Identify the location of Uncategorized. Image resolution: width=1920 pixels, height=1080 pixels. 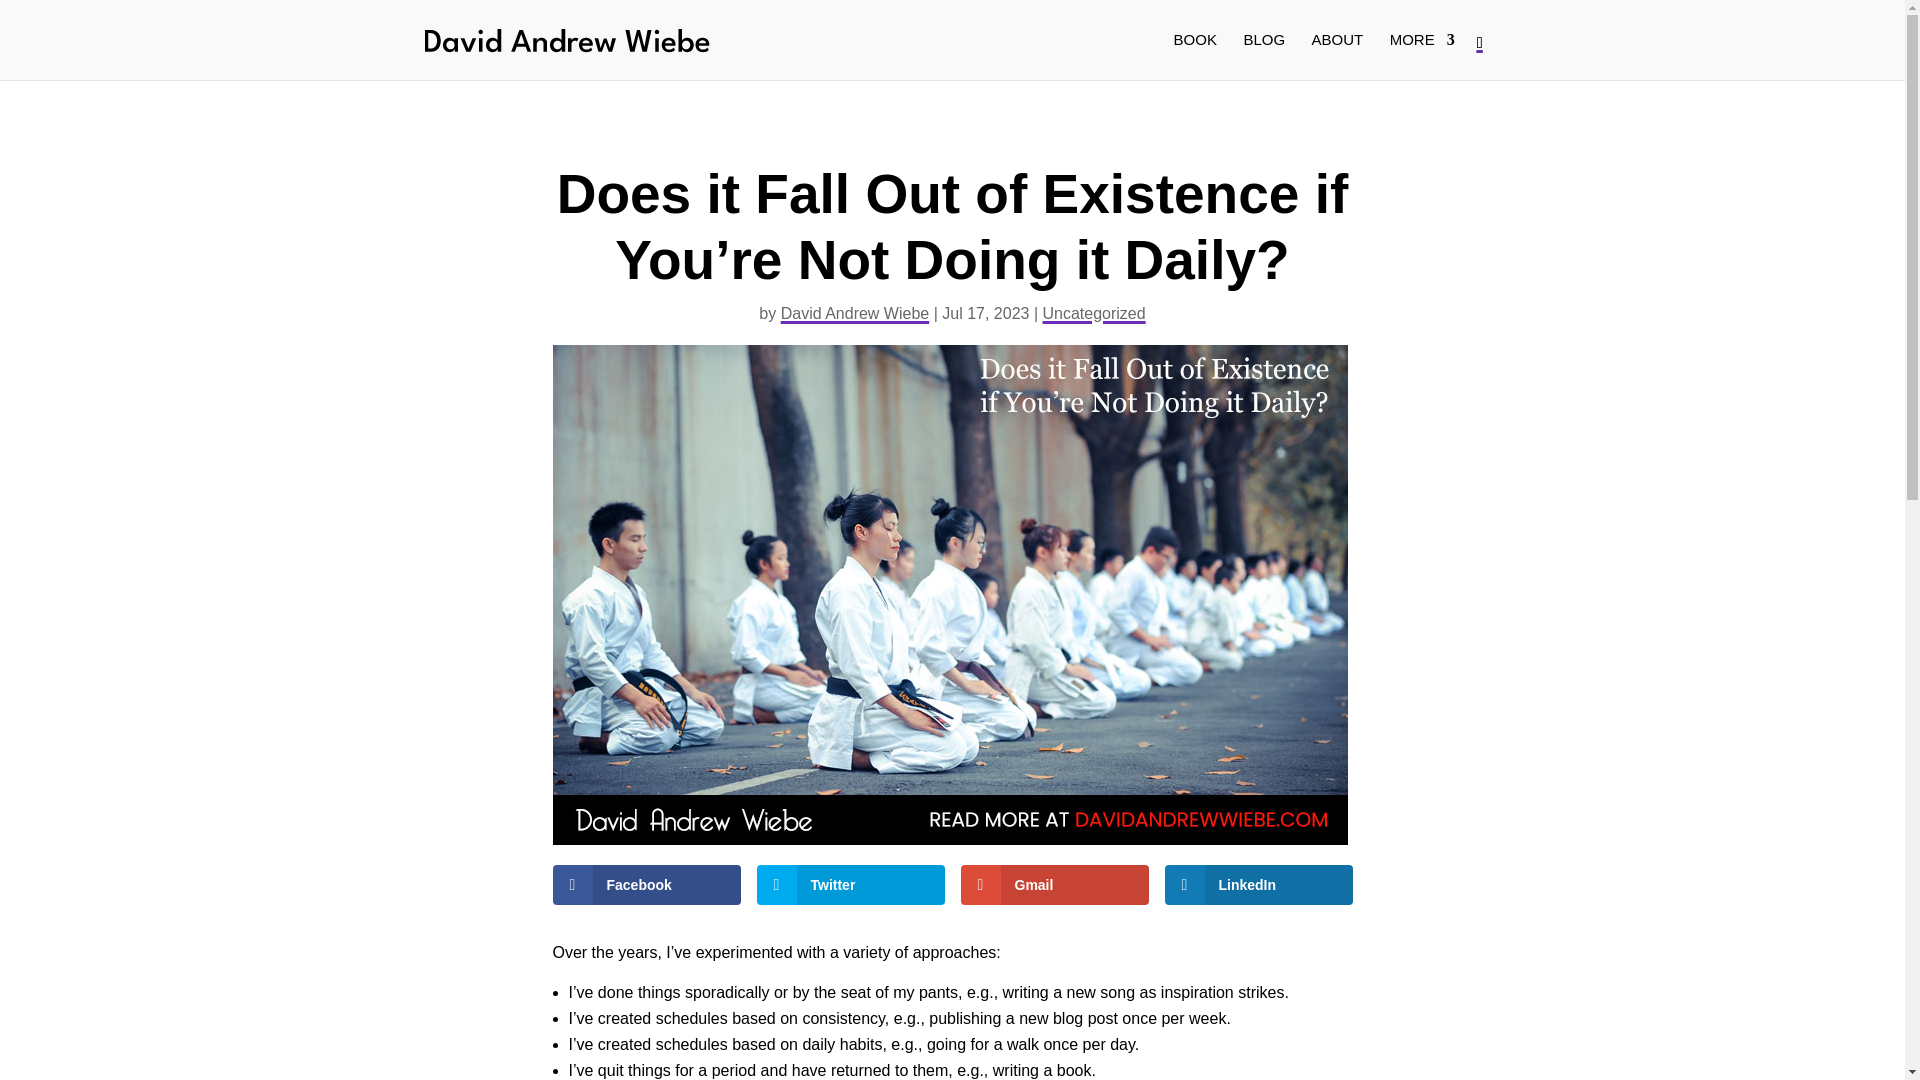
(1093, 312).